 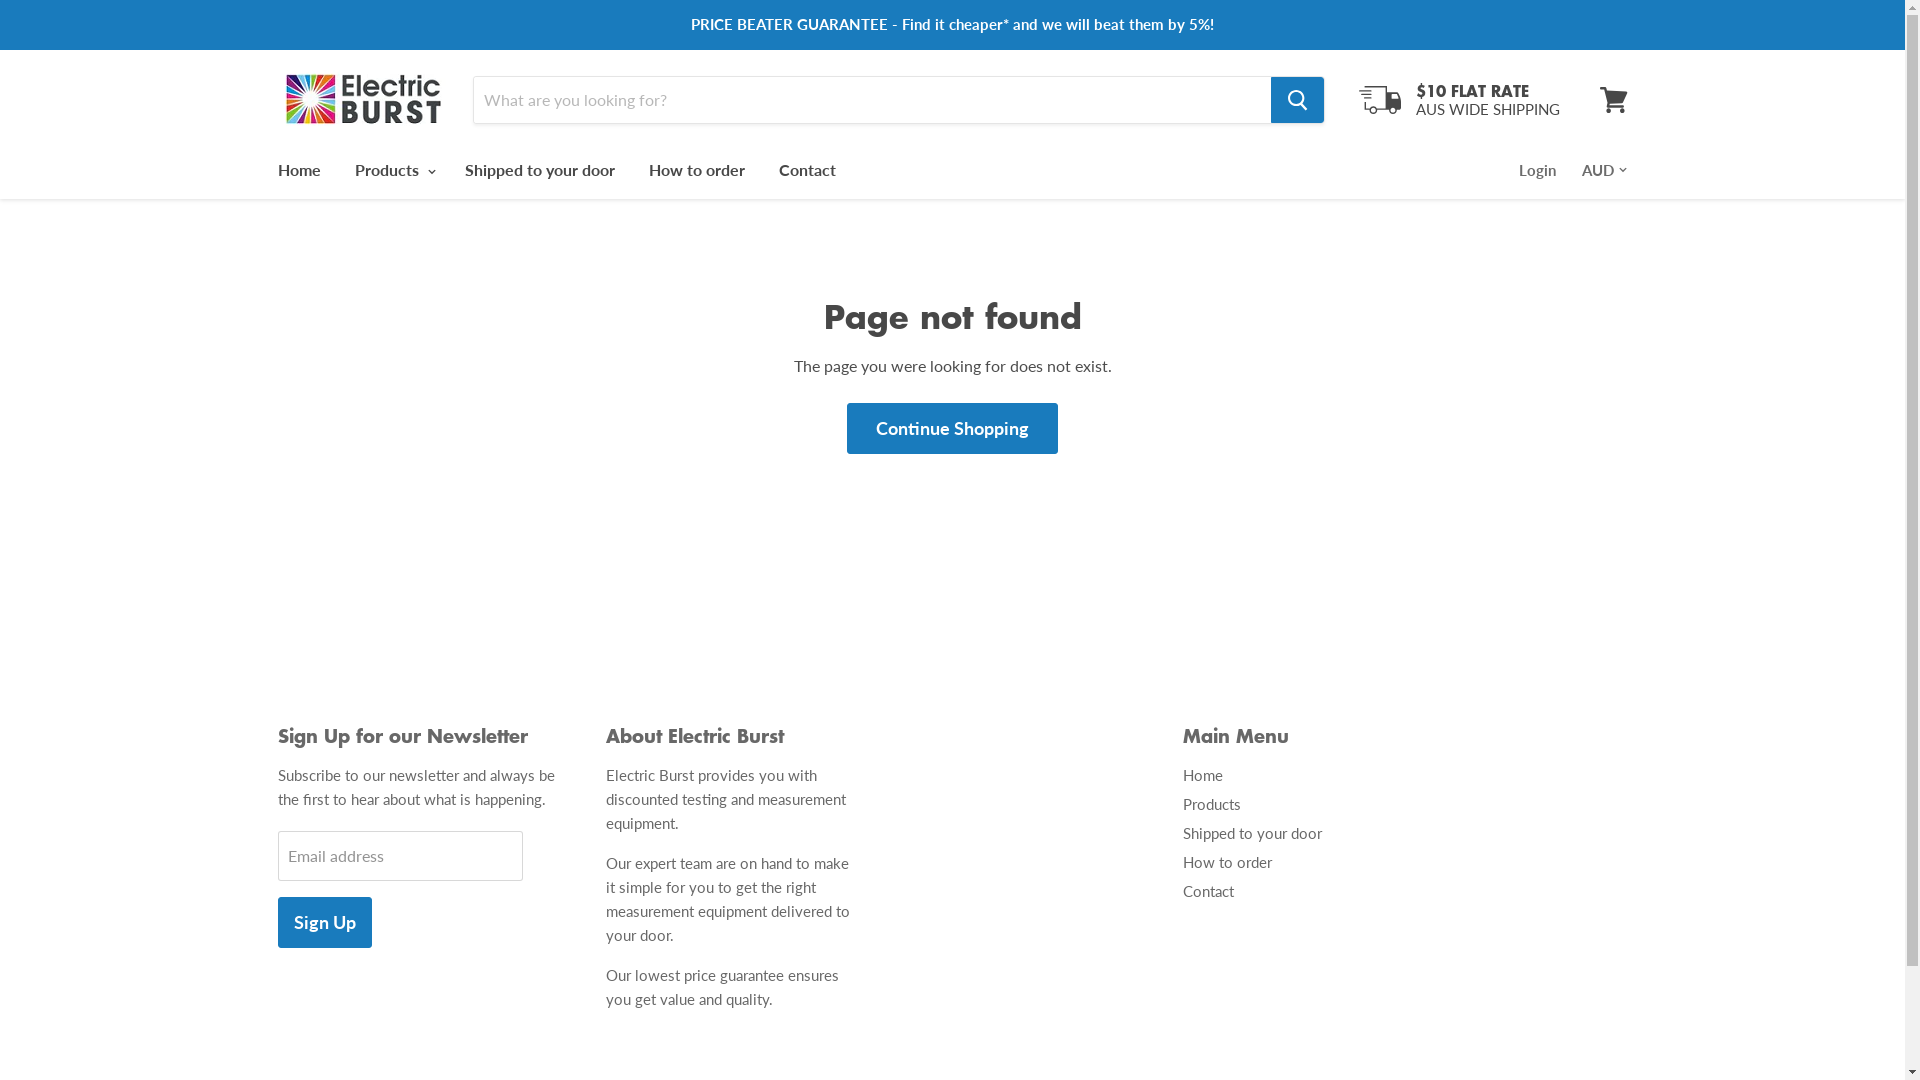 What do you see at coordinates (1614, 100) in the screenshot?
I see `View cart` at bounding box center [1614, 100].